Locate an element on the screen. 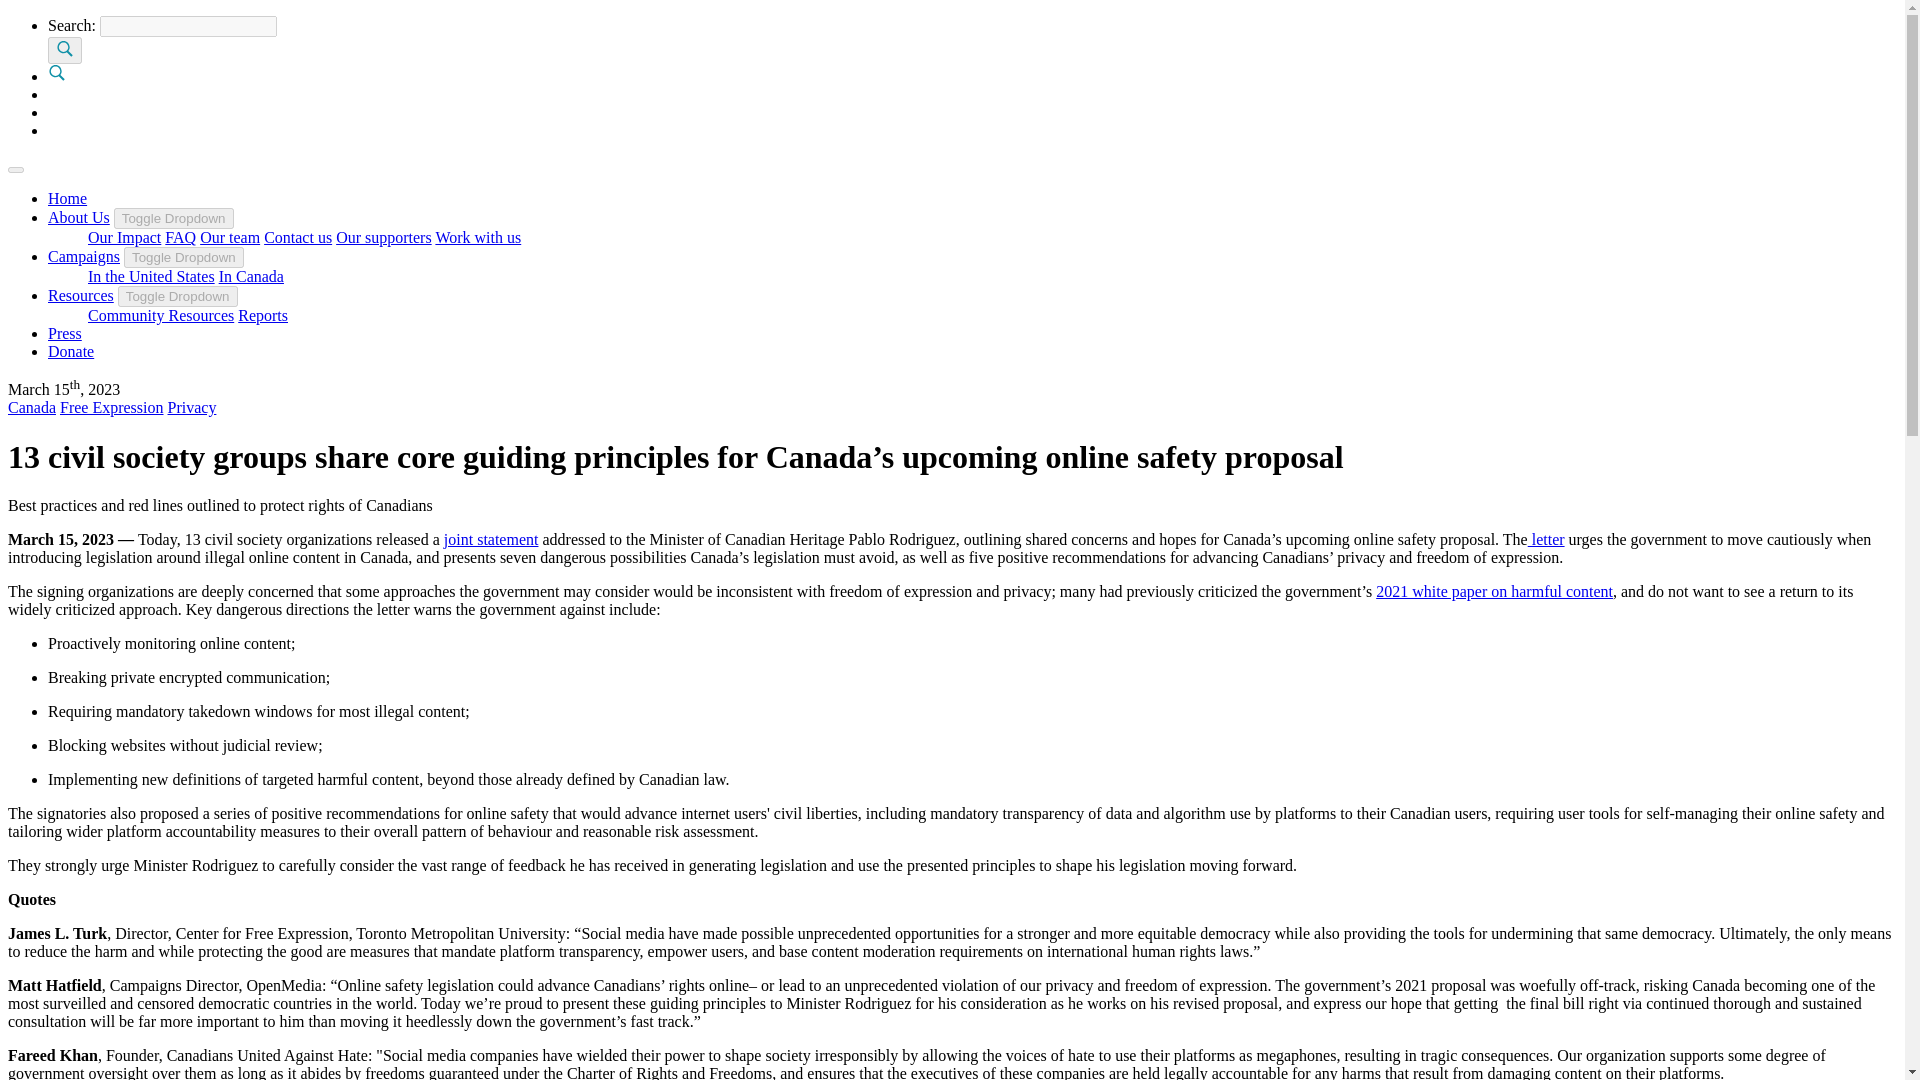  Resources is located at coordinates (80, 295).